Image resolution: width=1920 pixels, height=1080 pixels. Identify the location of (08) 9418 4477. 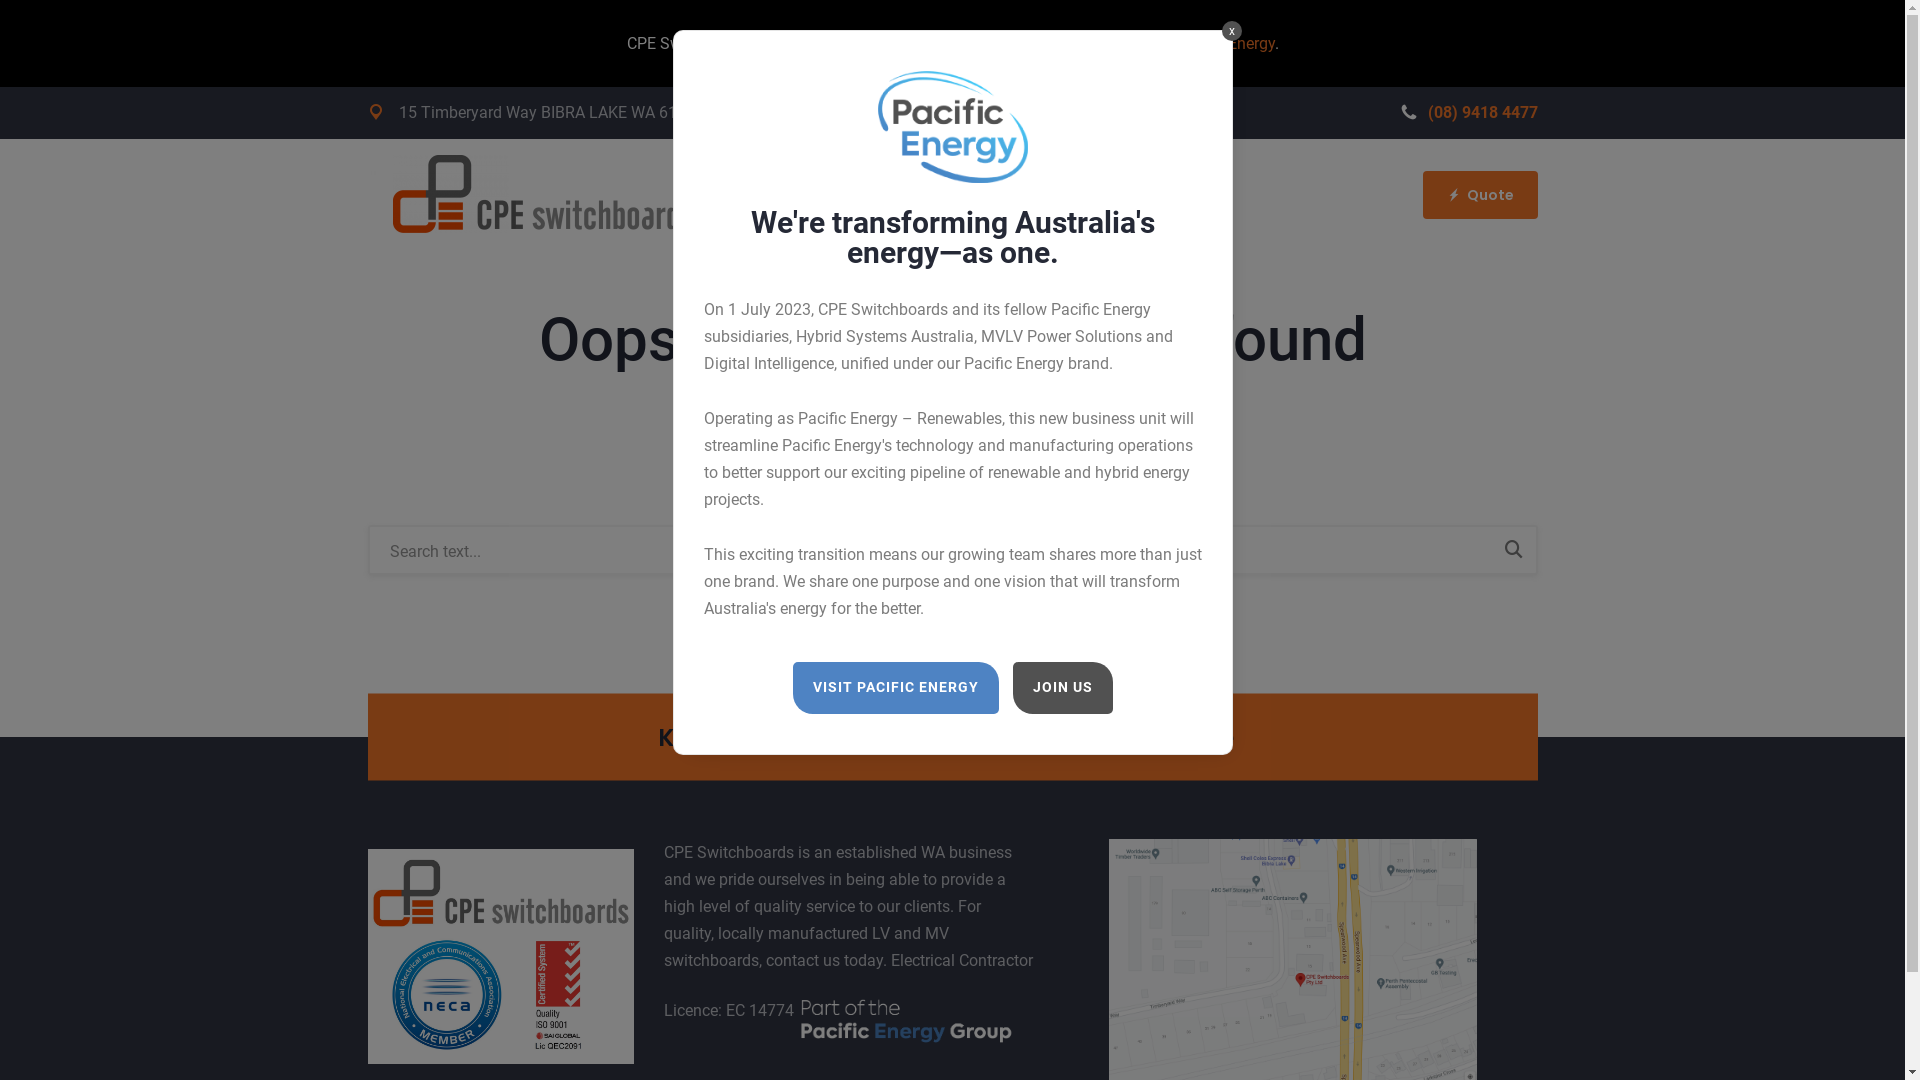
(1468, 112).